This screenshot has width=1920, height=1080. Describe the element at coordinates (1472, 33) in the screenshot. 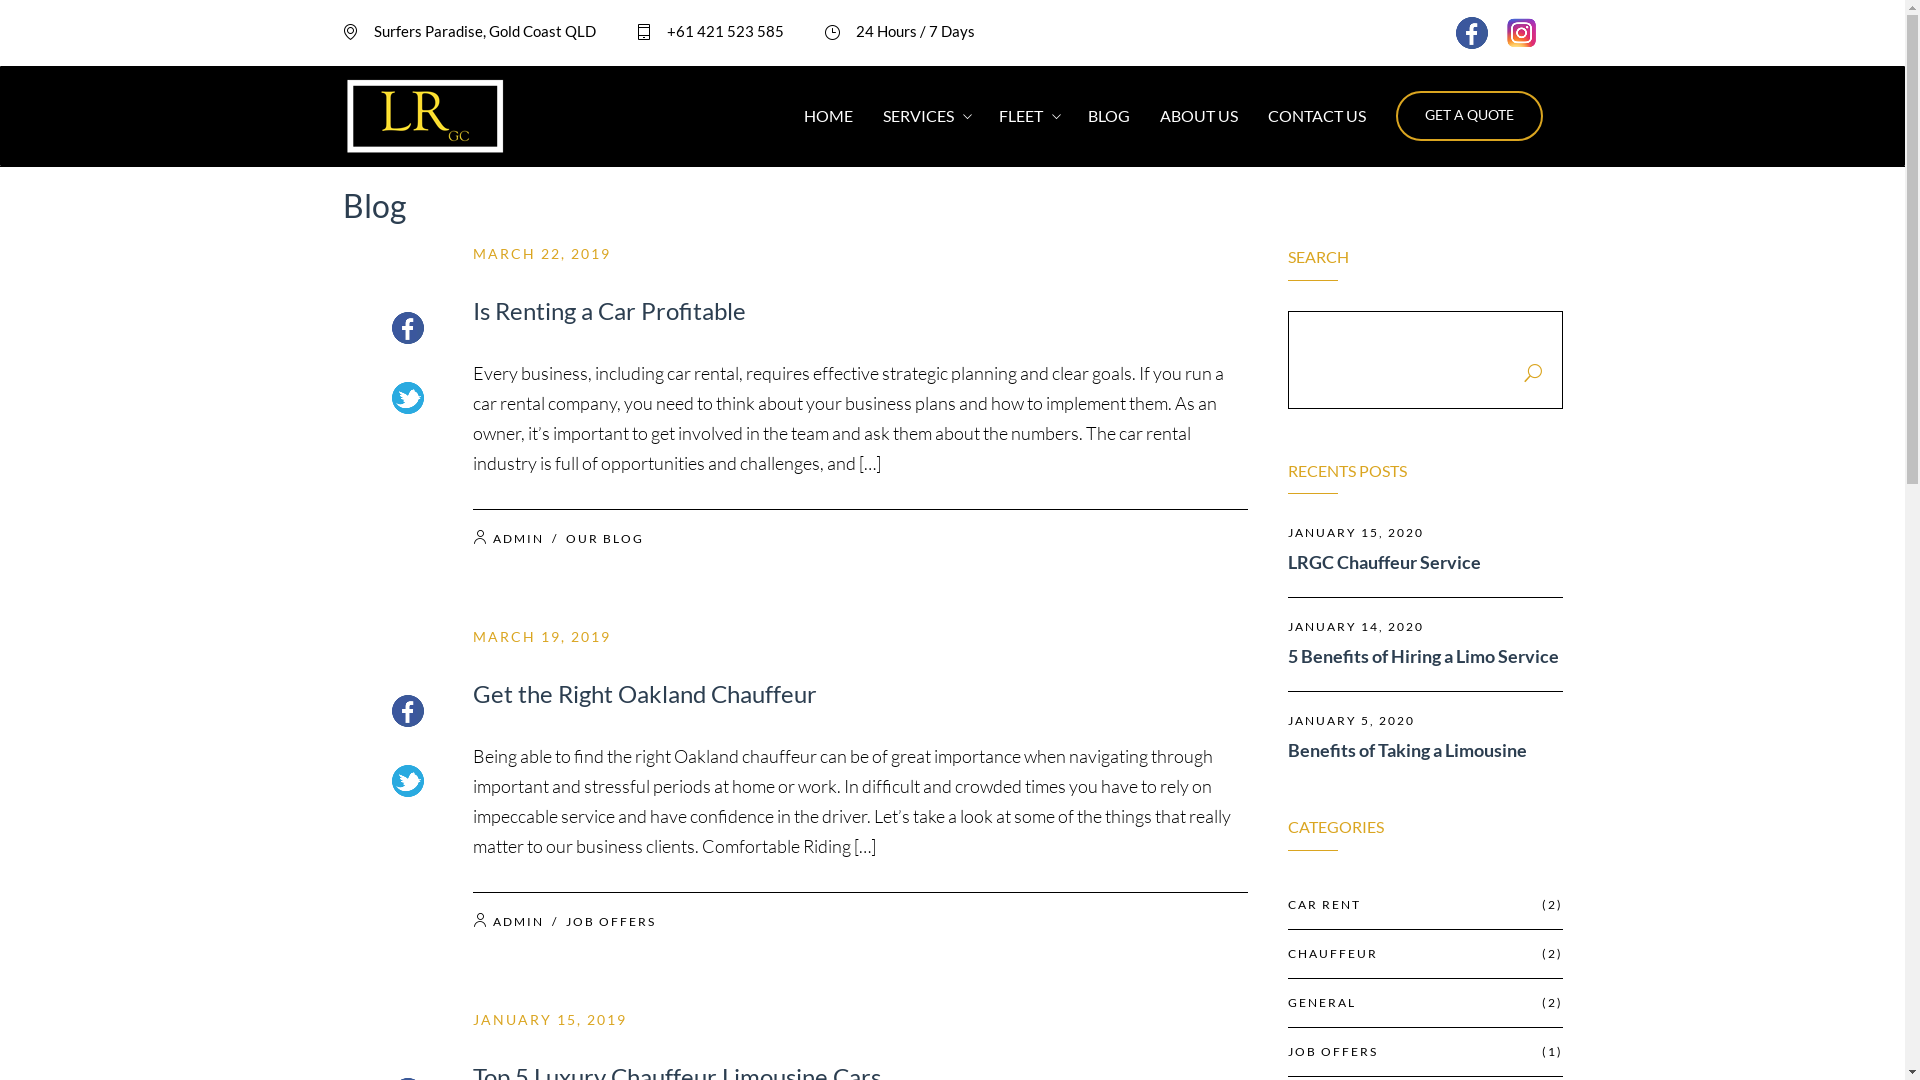

I see `Facebook` at that location.